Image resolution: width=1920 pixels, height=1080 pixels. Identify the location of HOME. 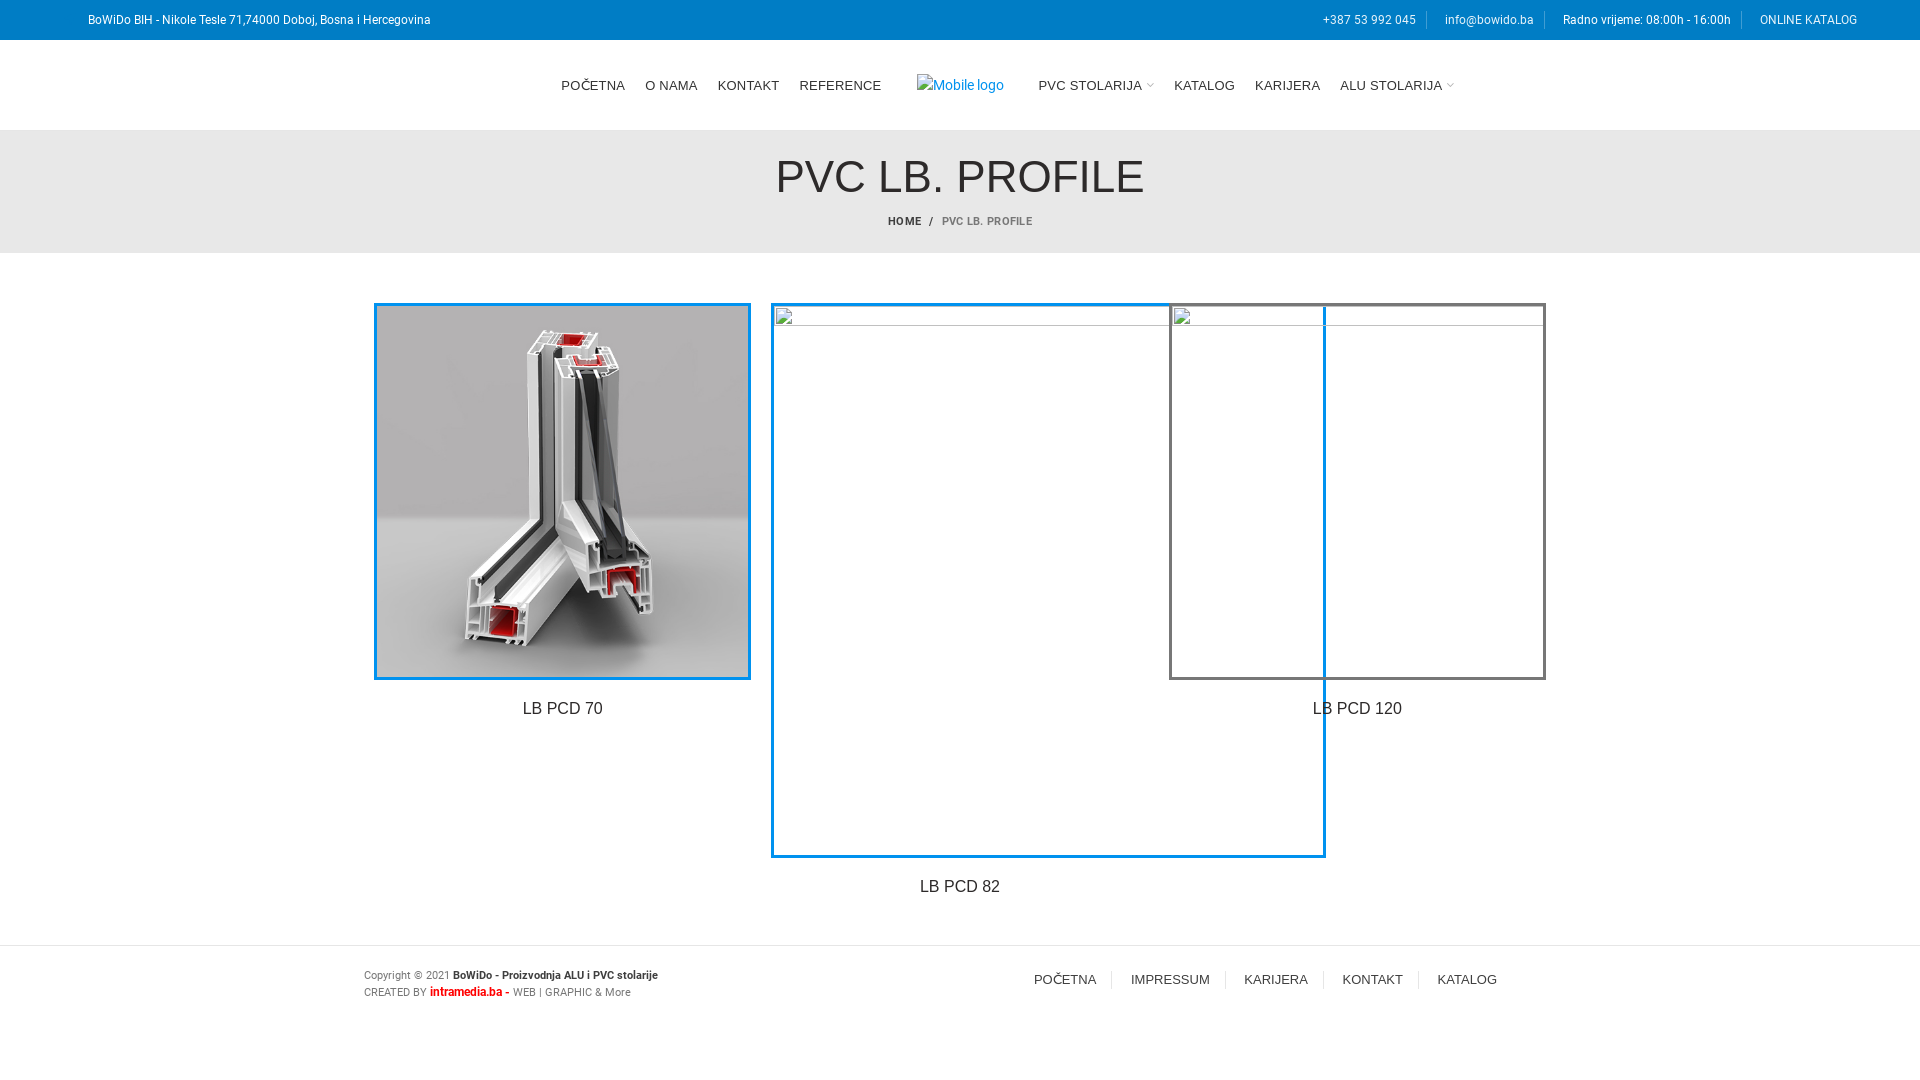
(915, 222).